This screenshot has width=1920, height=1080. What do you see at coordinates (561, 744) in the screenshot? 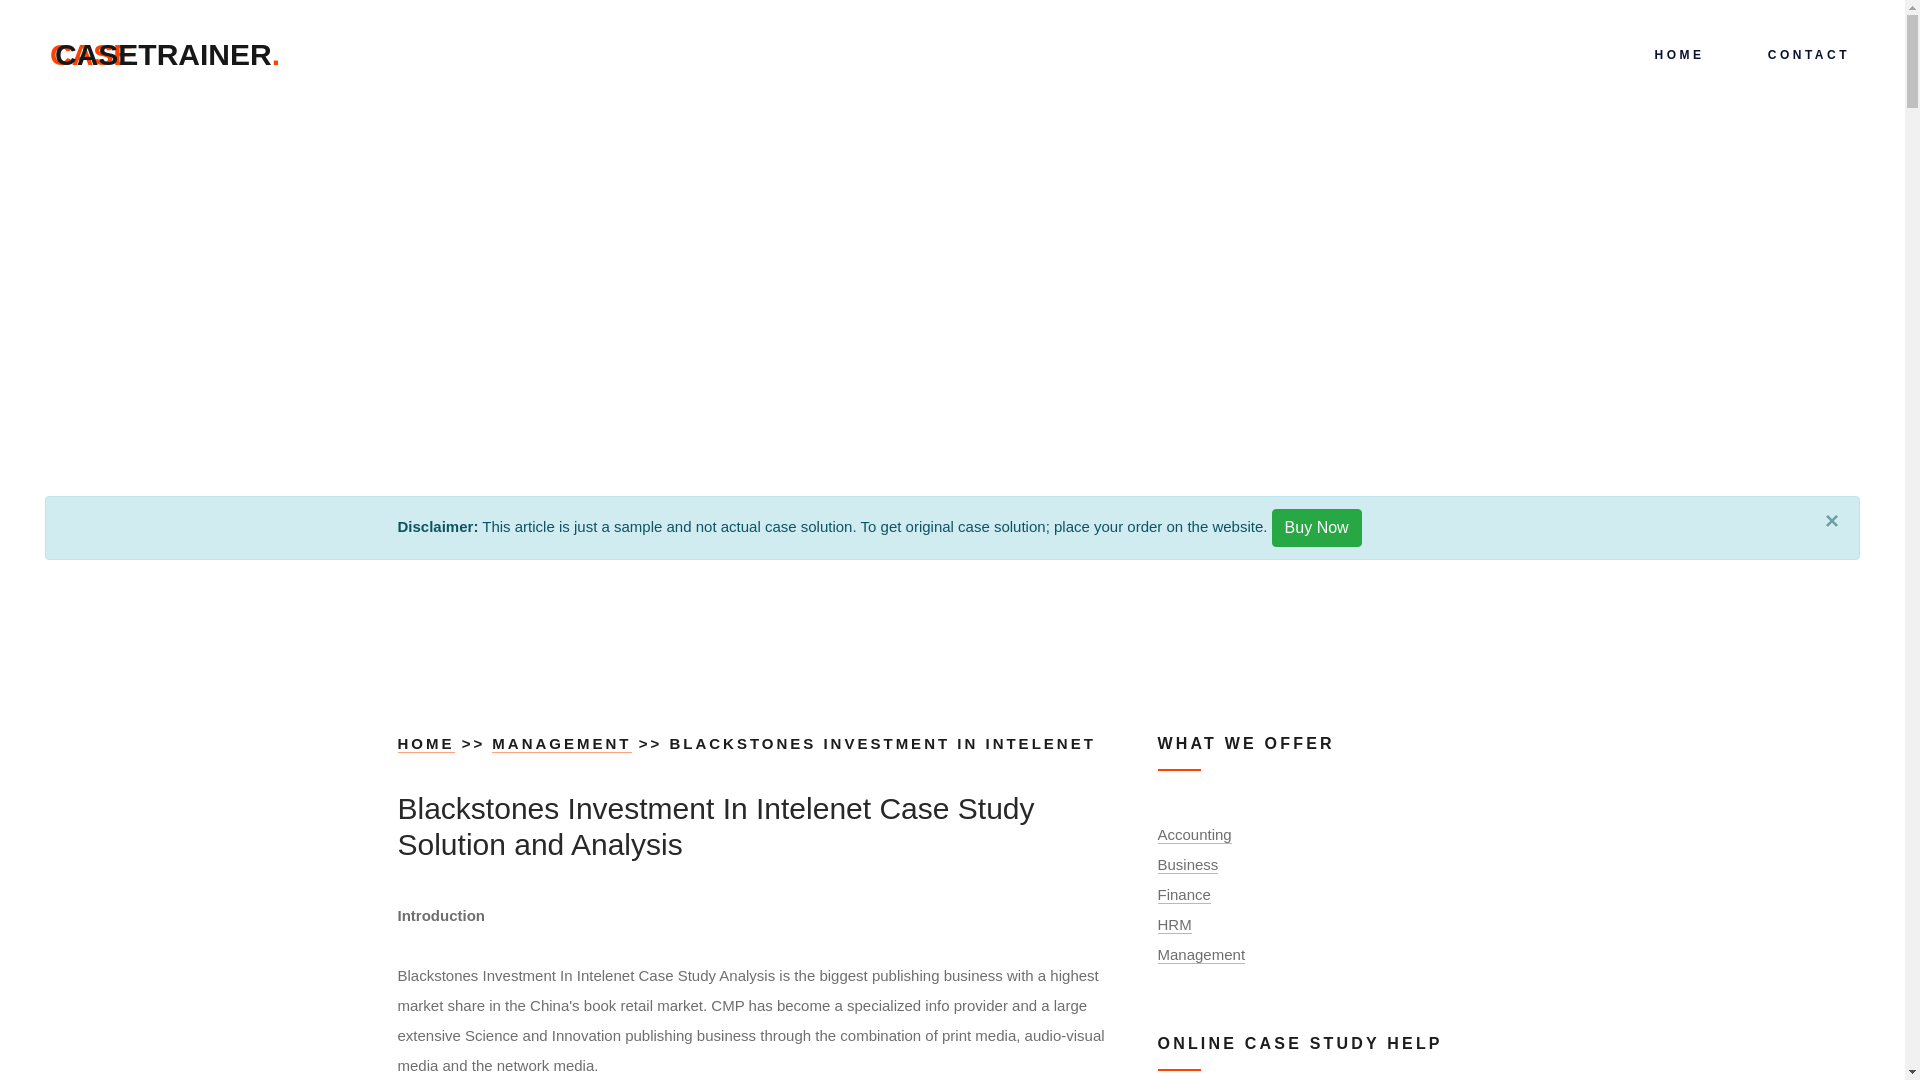
I see `MANAGEMENT` at bounding box center [561, 744].